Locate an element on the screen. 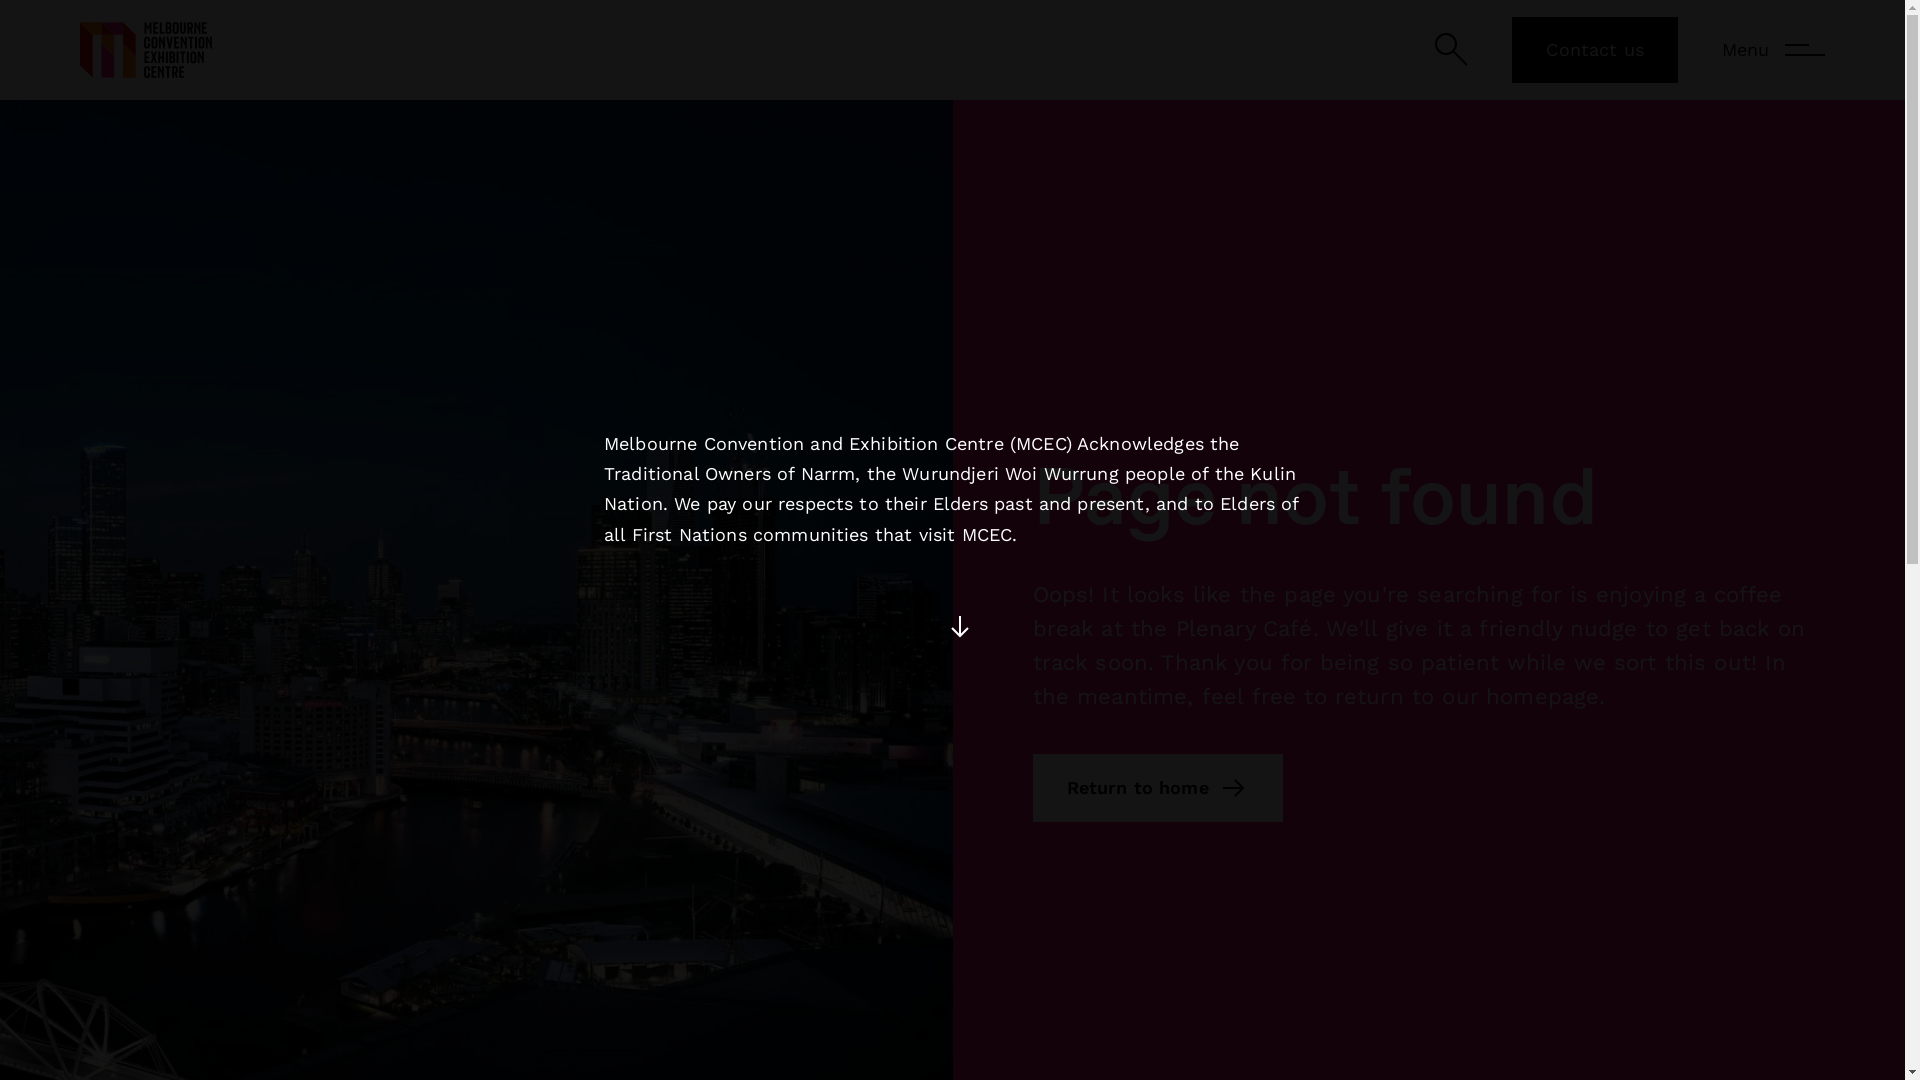  Return to home is located at coordinates (1157, 788).